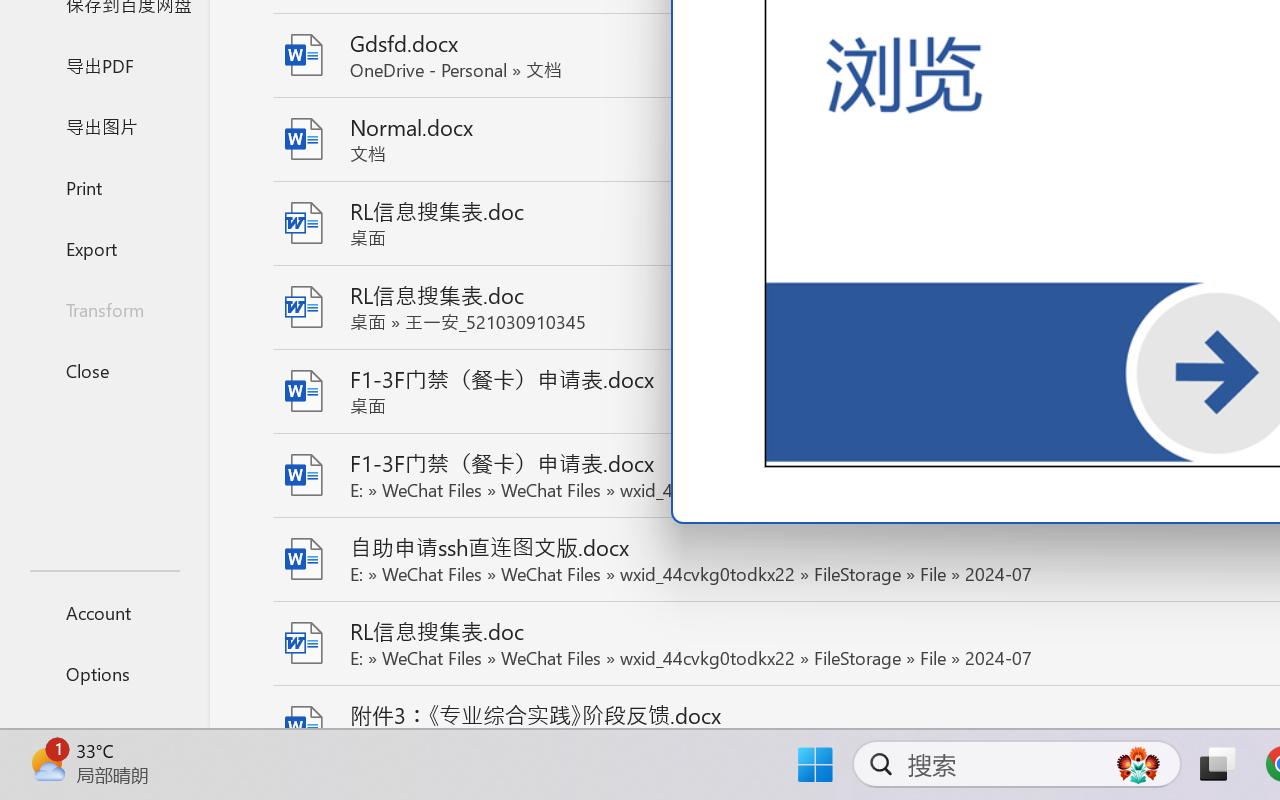 The image size is (1280, 800). What do you see at coordinates (104, 612) in the screenshot?
I see `Account` at bounding box center [104, 612].